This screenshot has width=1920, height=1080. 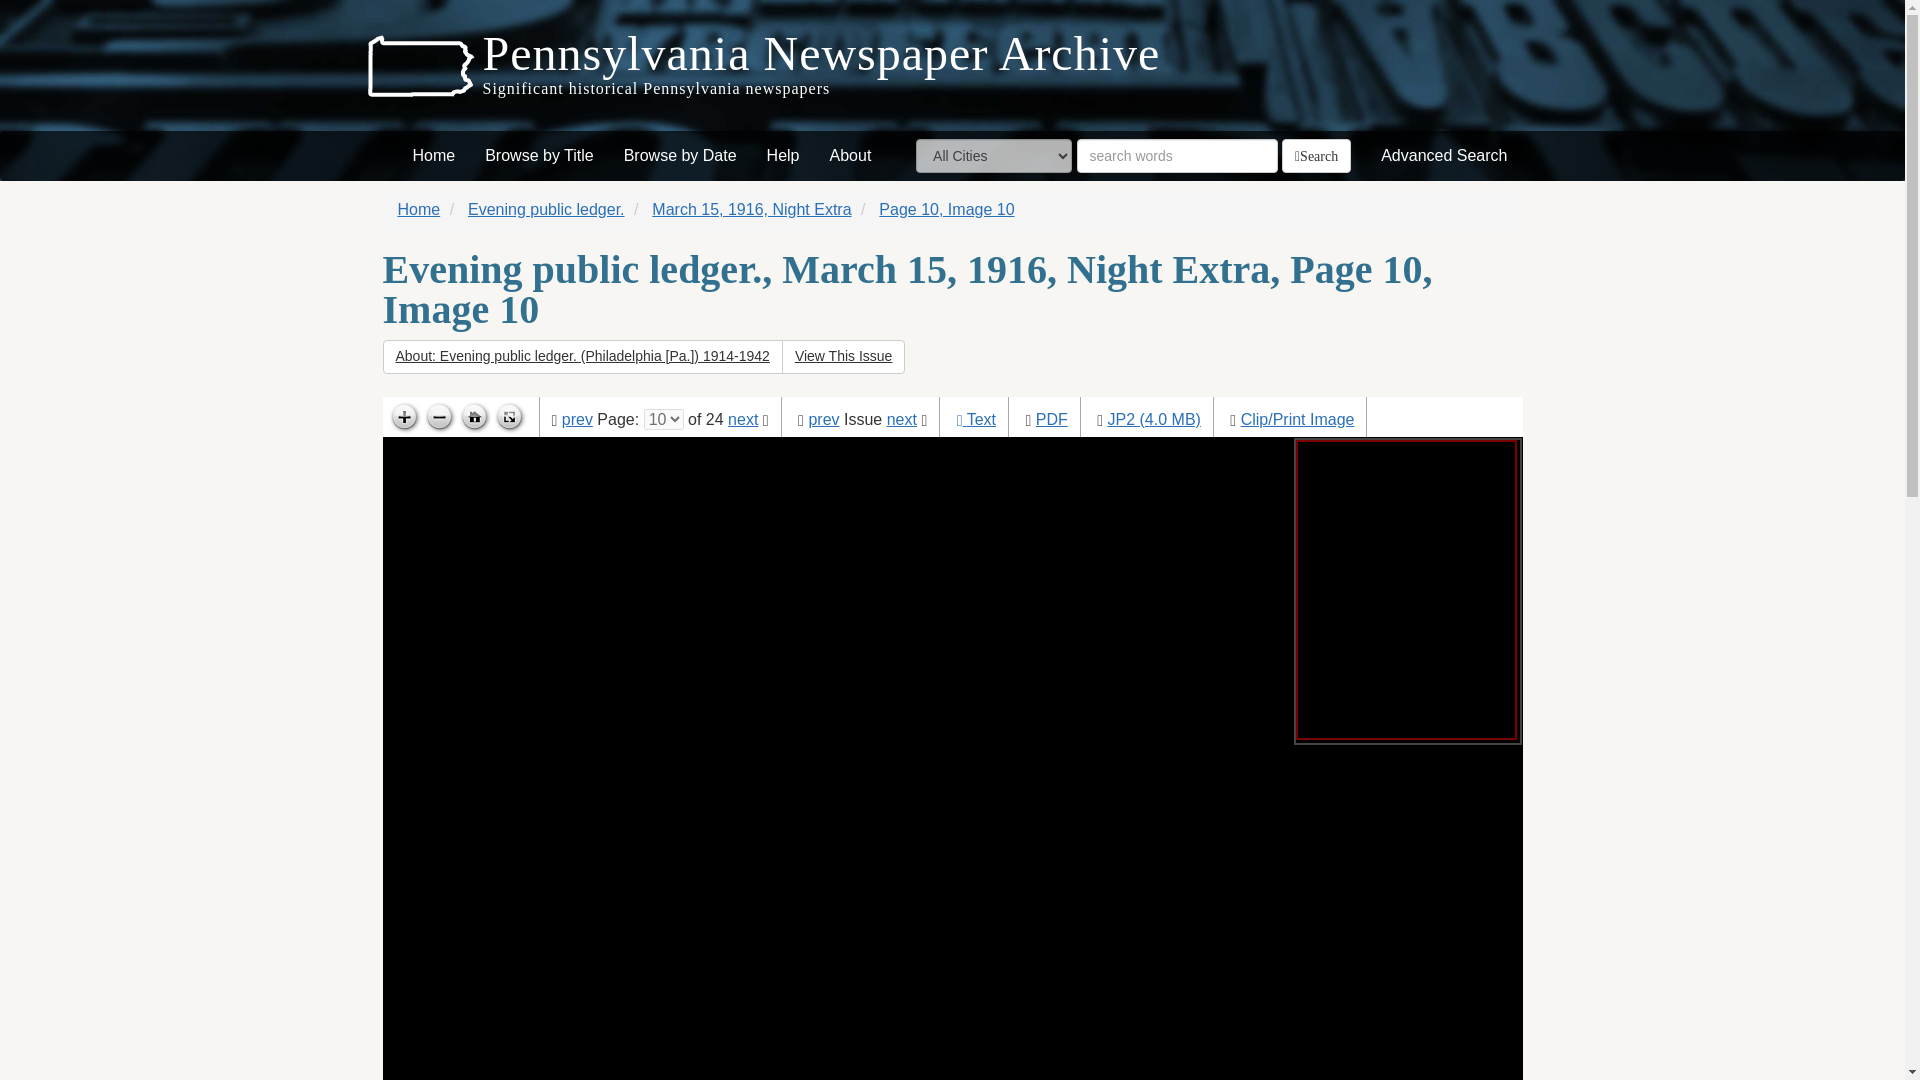 I want to click on next, so click(x=902, y=419).